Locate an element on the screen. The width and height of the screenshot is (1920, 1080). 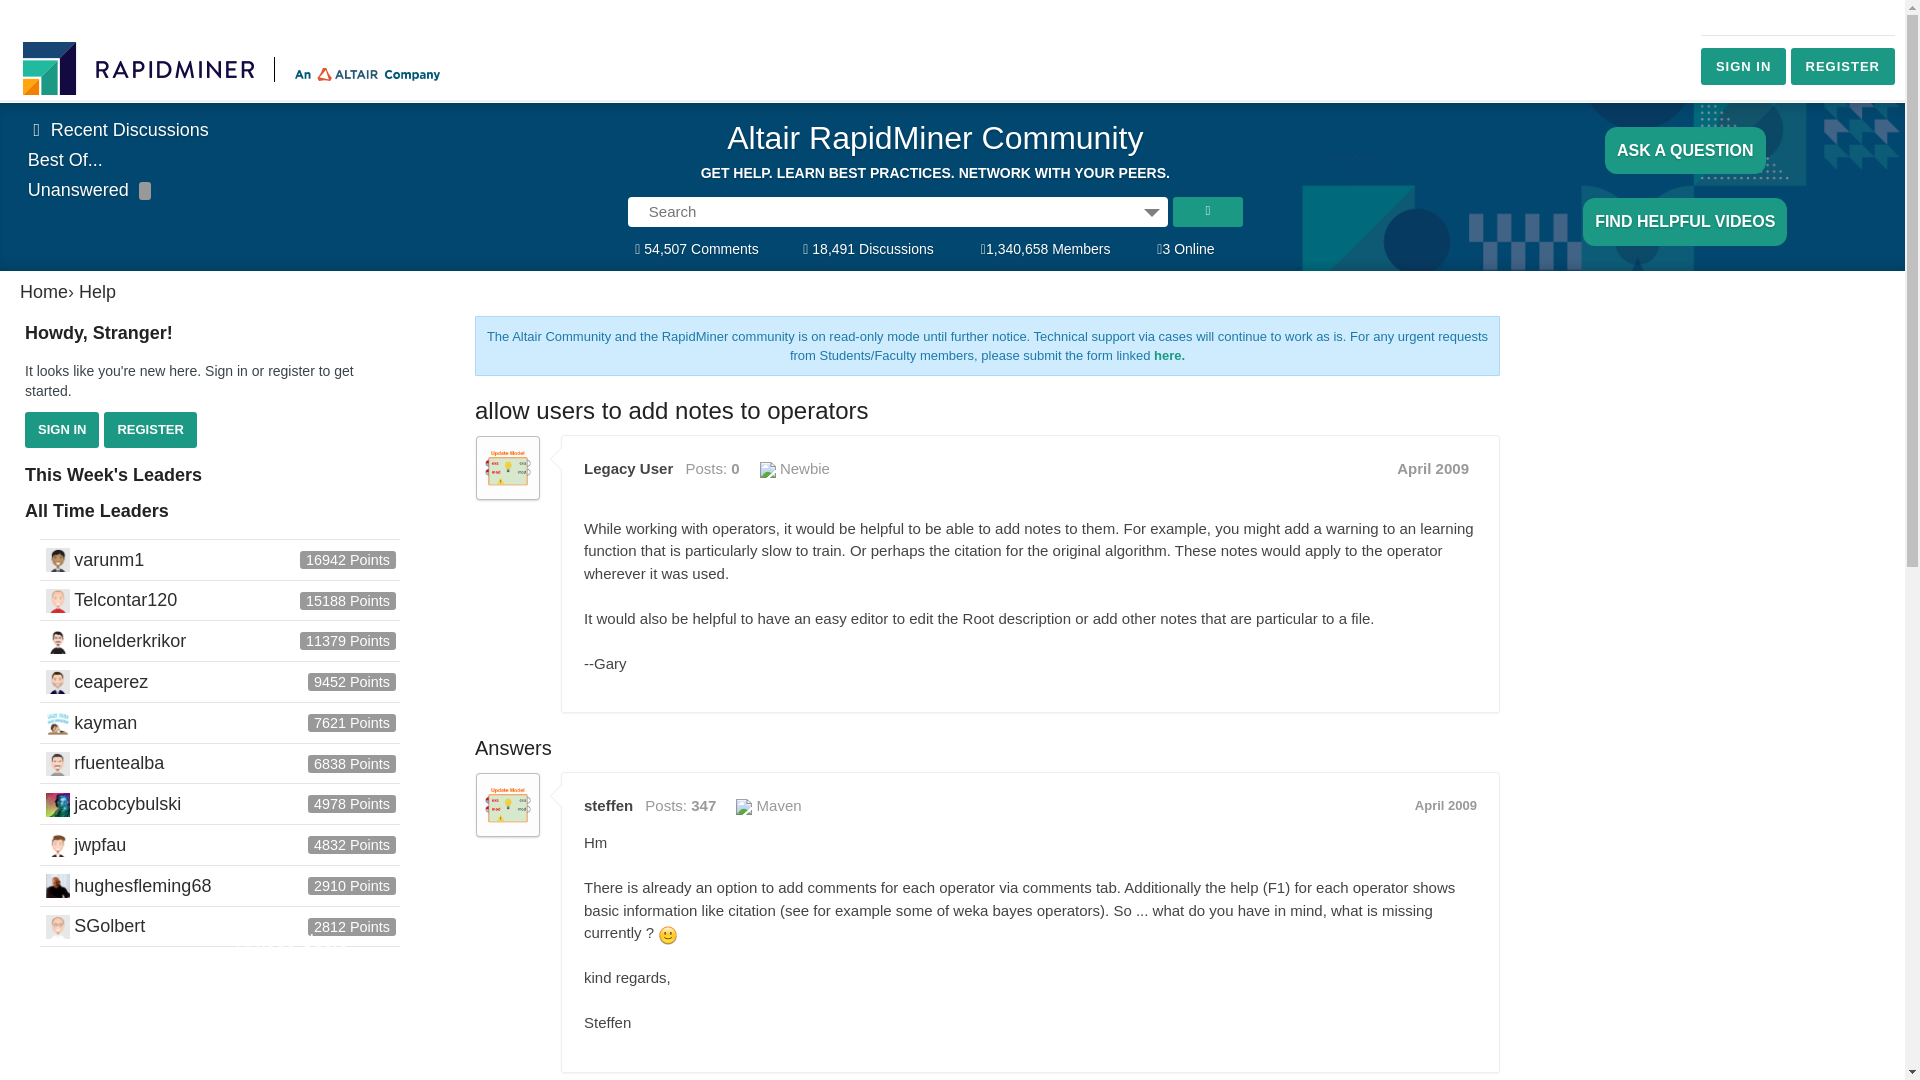
Maven is located at coordinates (768, 806).